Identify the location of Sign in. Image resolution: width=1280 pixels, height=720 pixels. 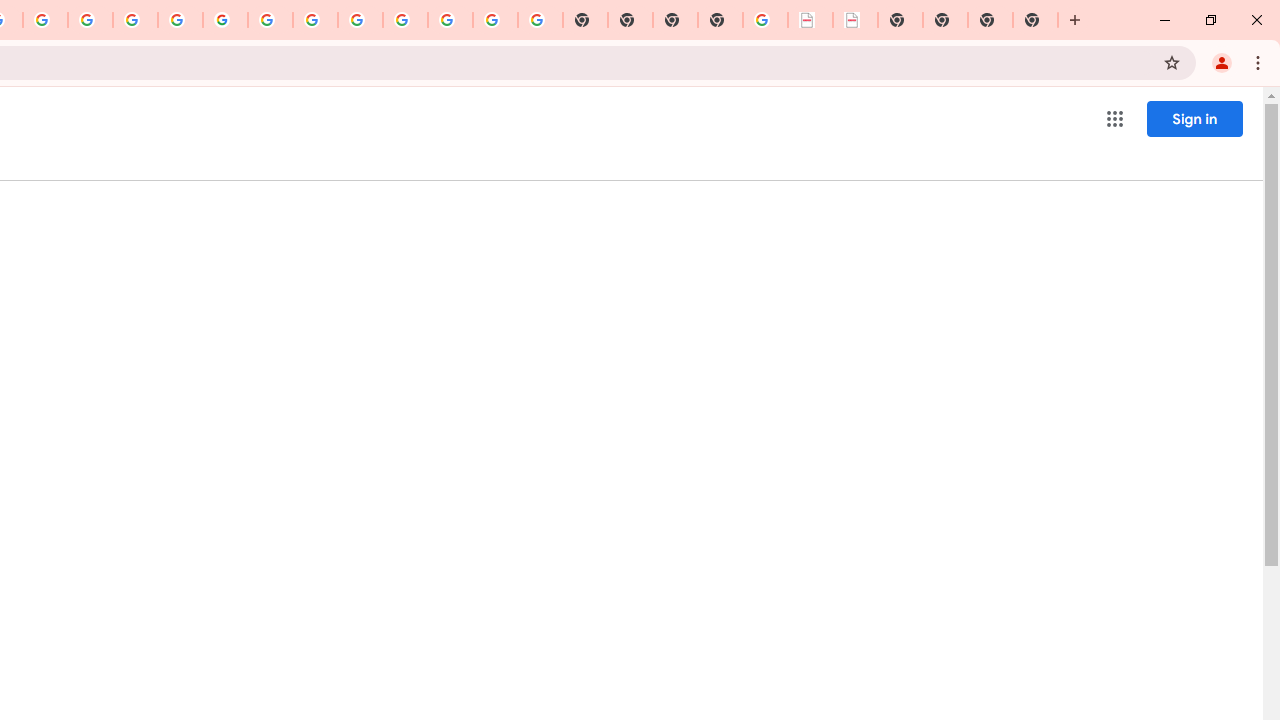
(1194, 118).